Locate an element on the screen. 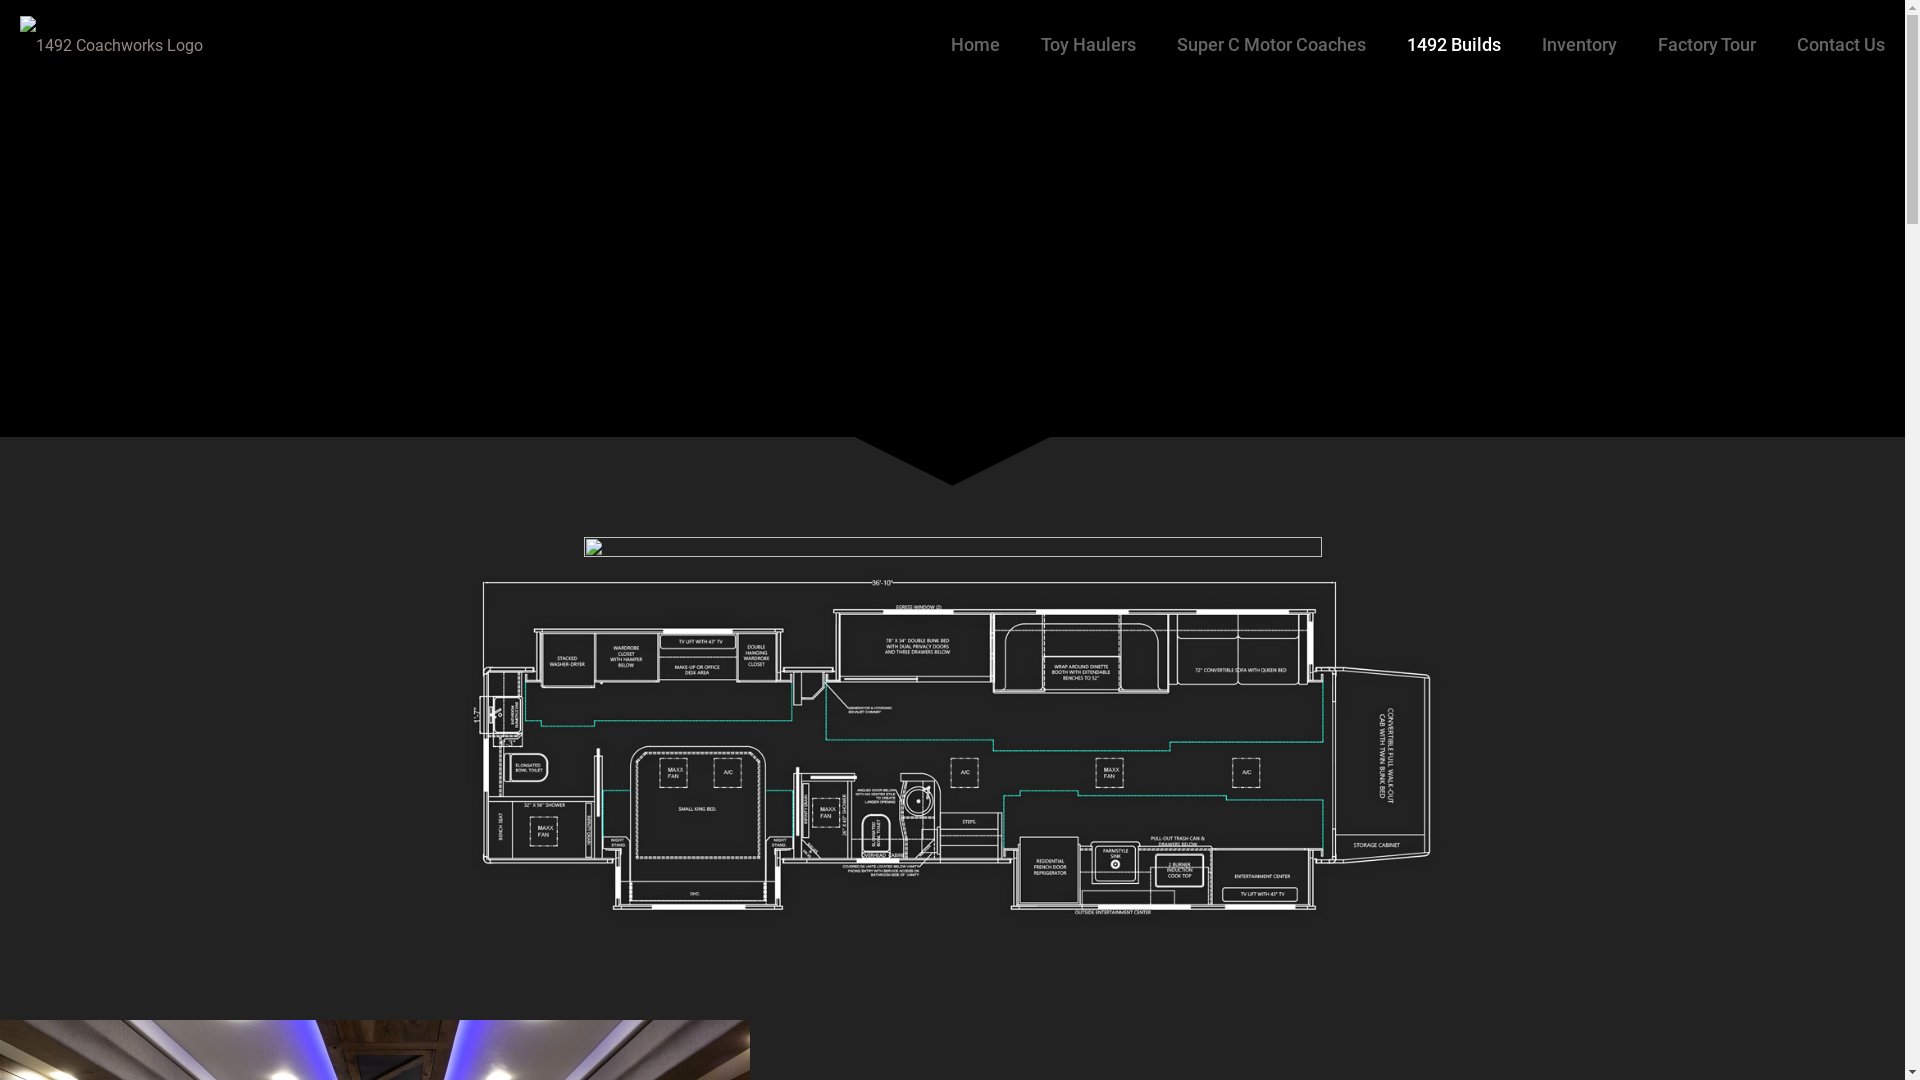 The height and width of the screenshot is (1080, 1920). Home is located at coordinates (976, 45).